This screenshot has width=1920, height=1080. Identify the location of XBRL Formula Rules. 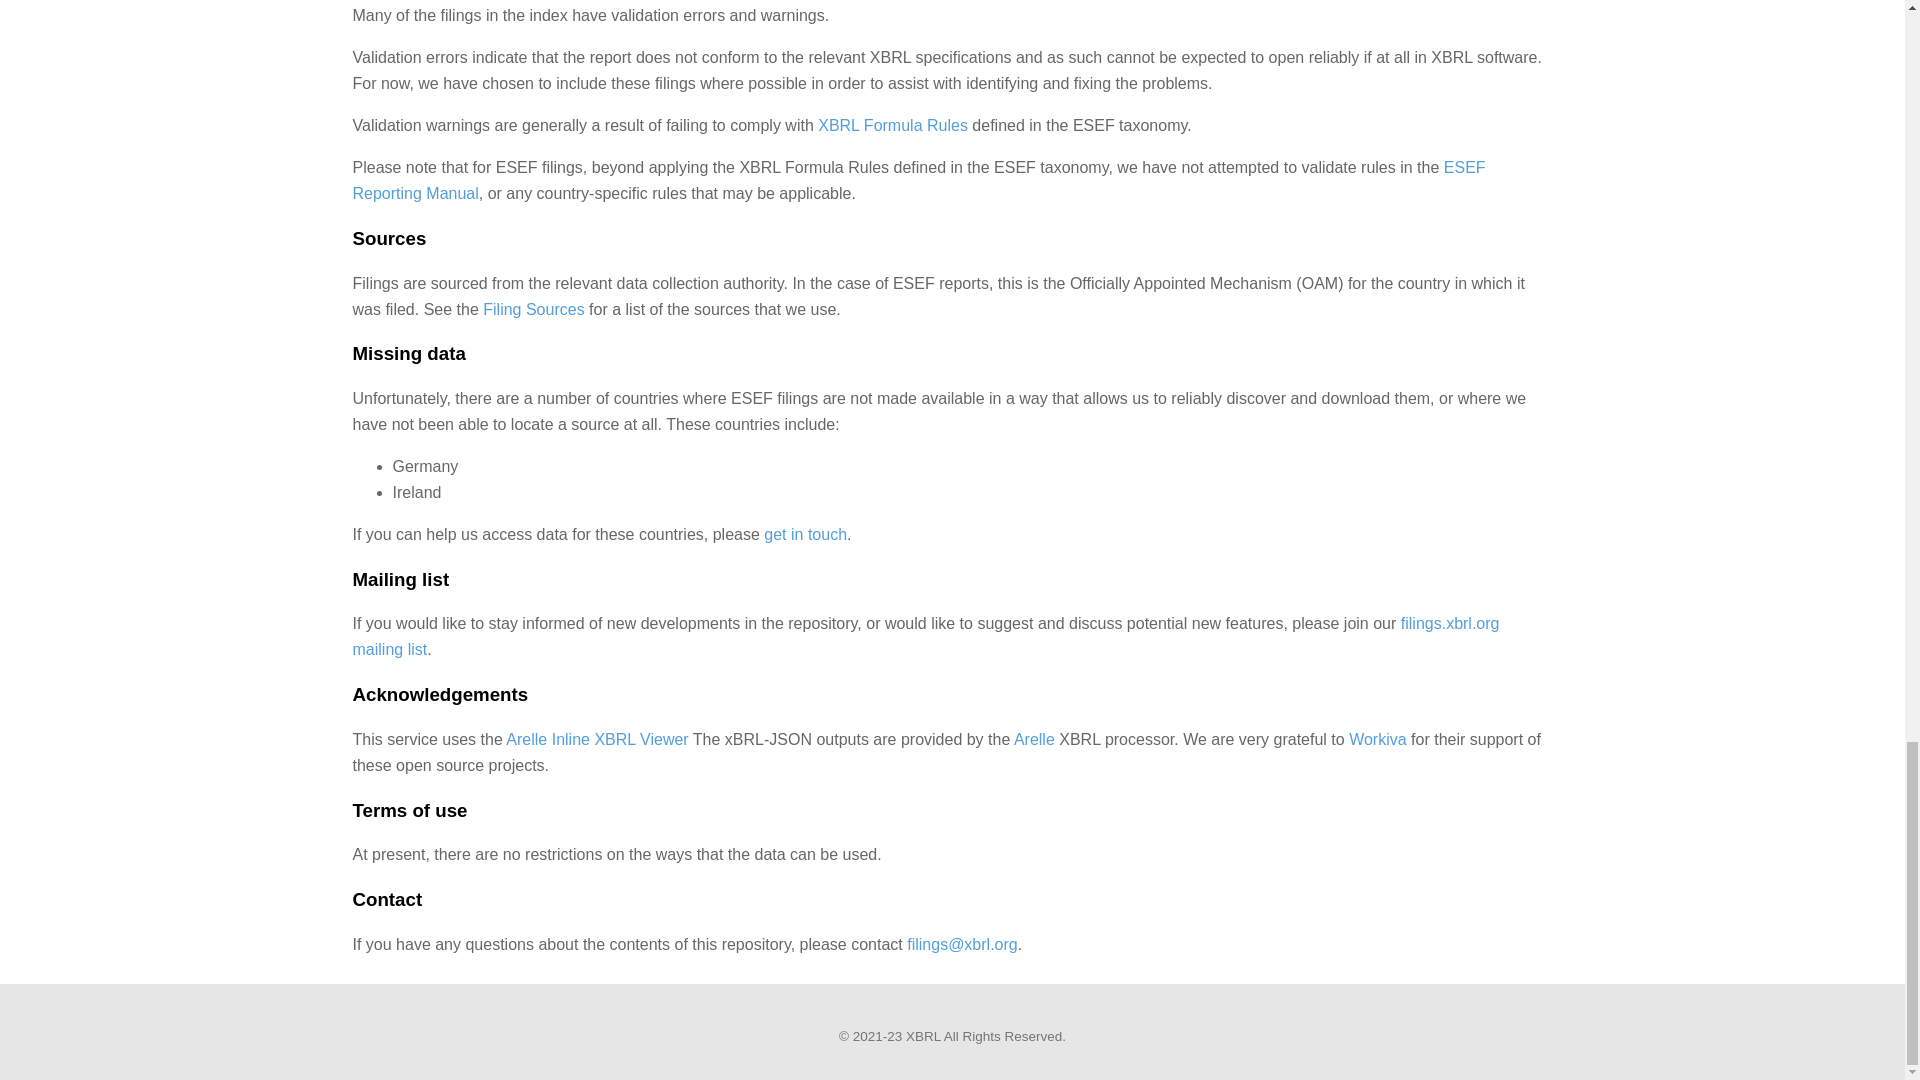
(892, 124).